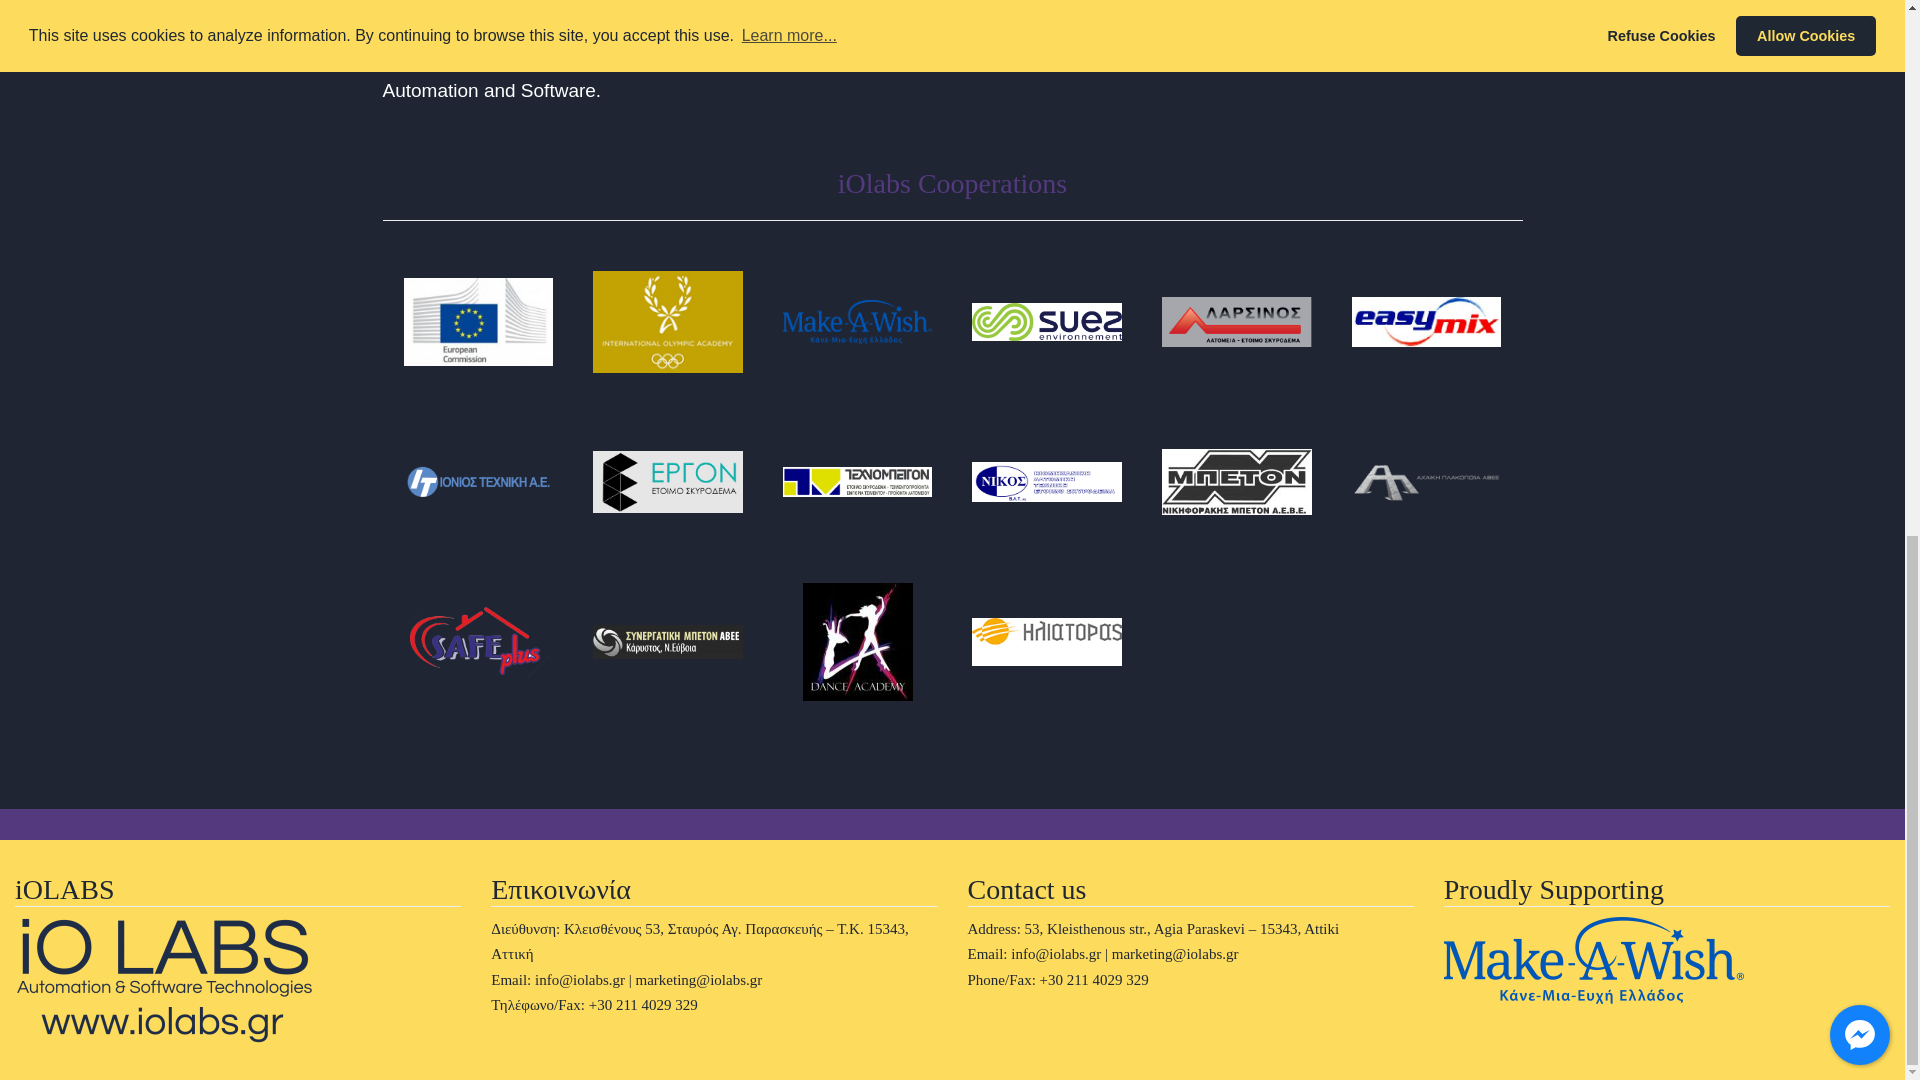 The image size is (1920, 1080). What do you see at coordinates (164, 980) in the screenshot?
I see `iOLABS` at bounding box center [164, 980].